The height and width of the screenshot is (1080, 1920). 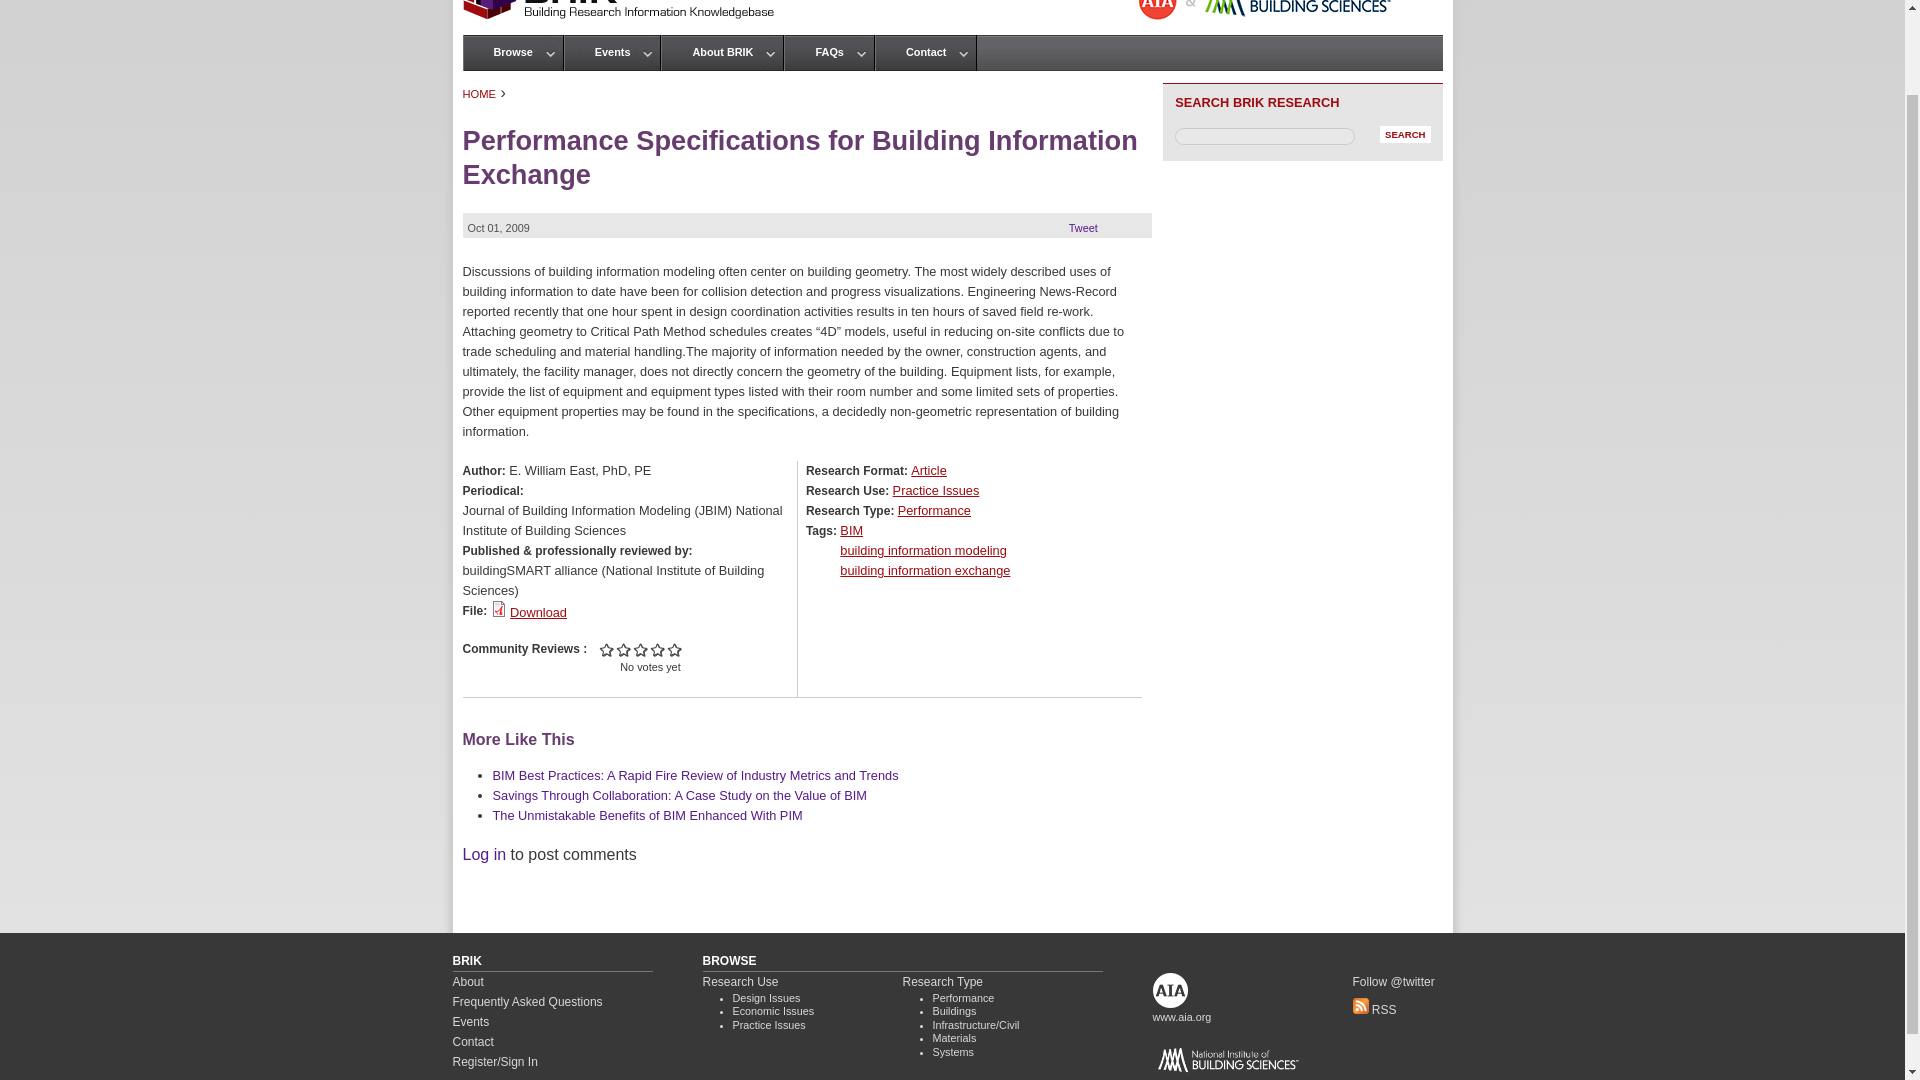 I want to click on Systems, so click(x=952, y=1052).